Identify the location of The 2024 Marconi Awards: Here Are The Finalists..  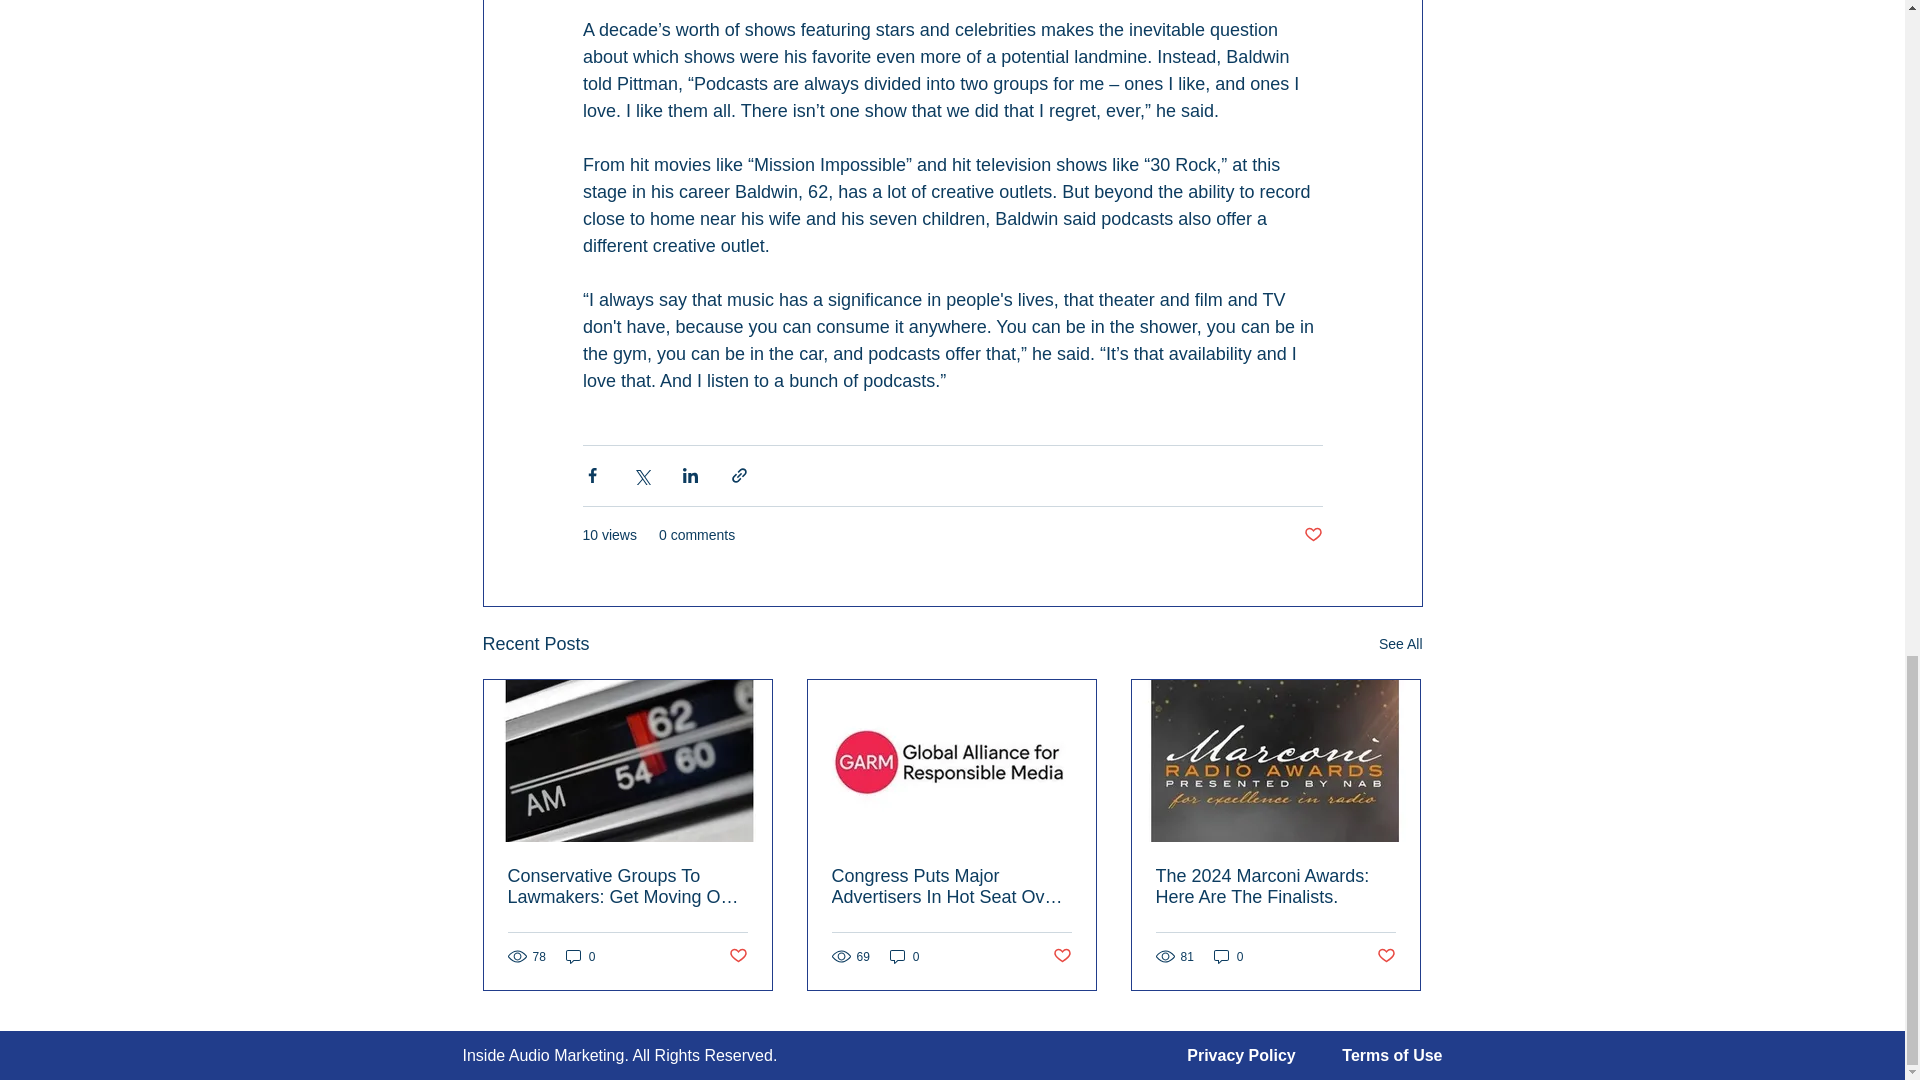
(1275, 887).